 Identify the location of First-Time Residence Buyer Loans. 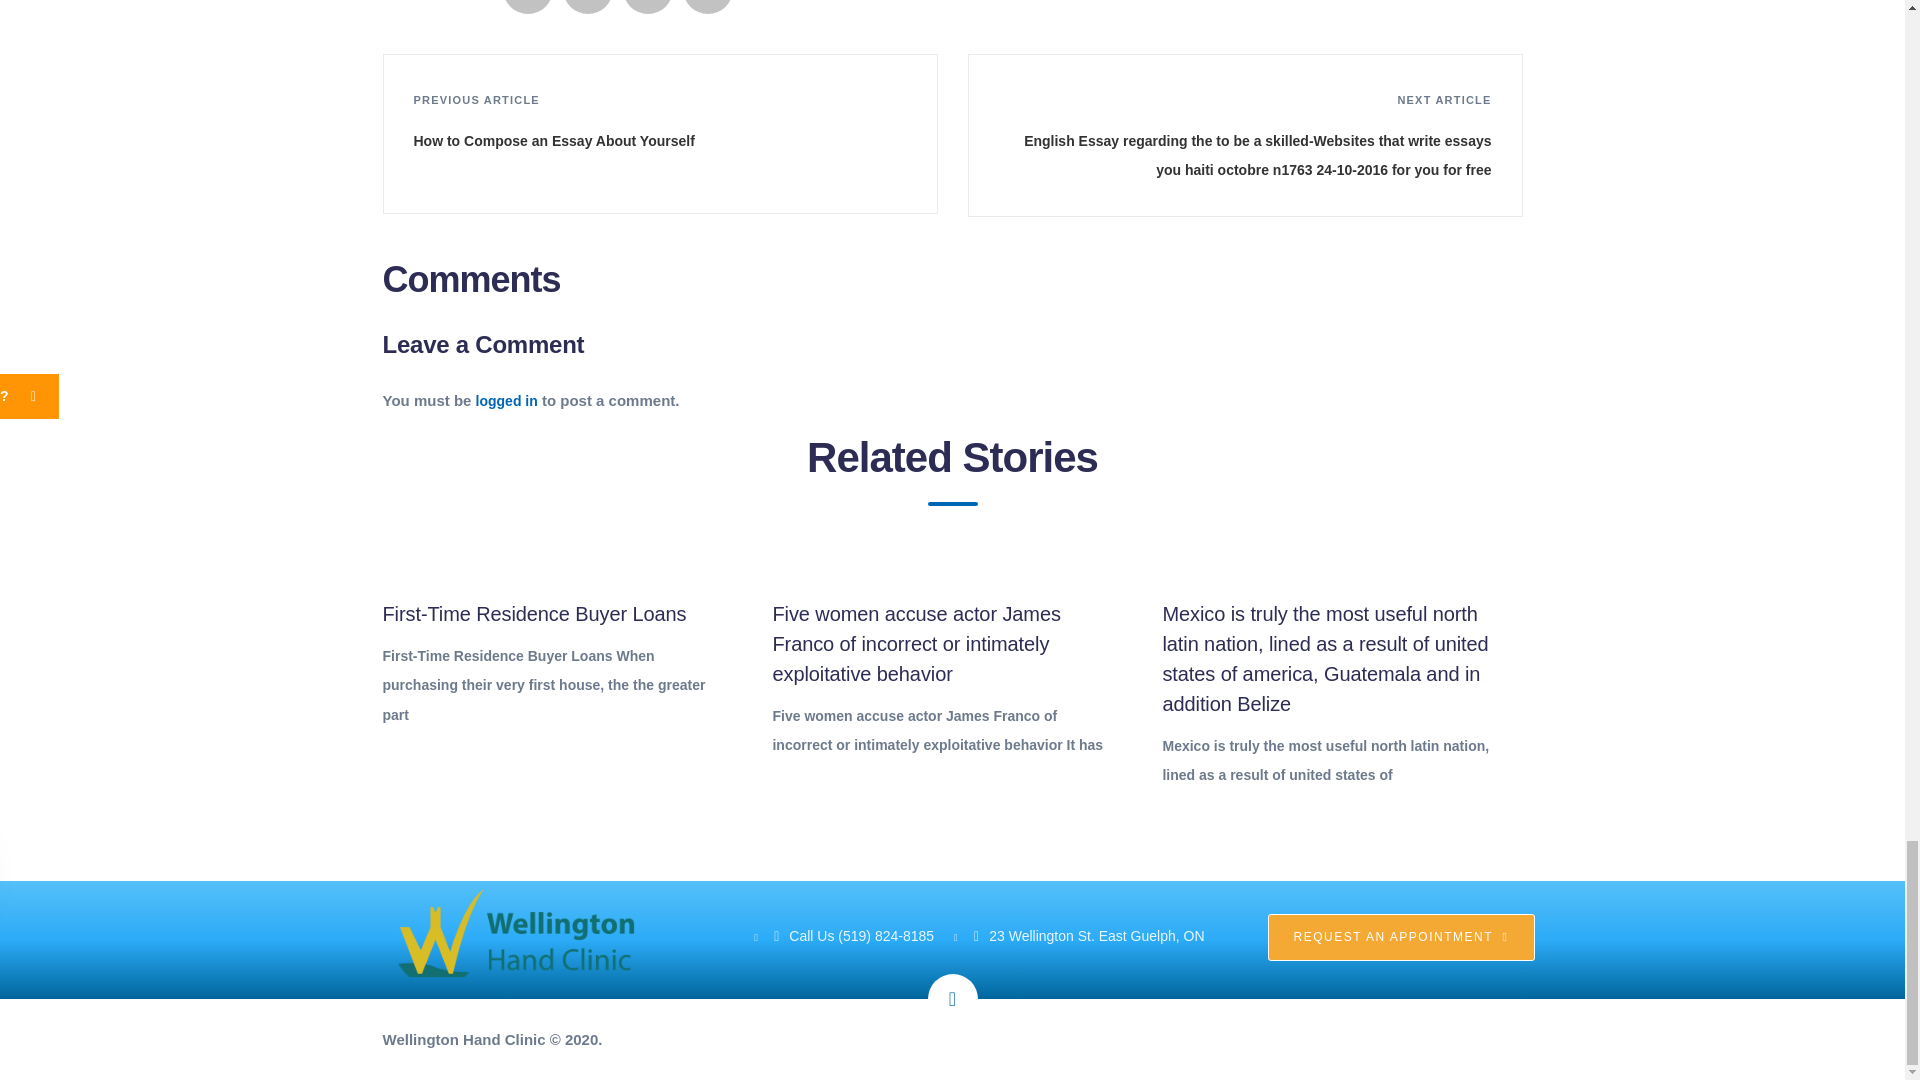
(534, 614).